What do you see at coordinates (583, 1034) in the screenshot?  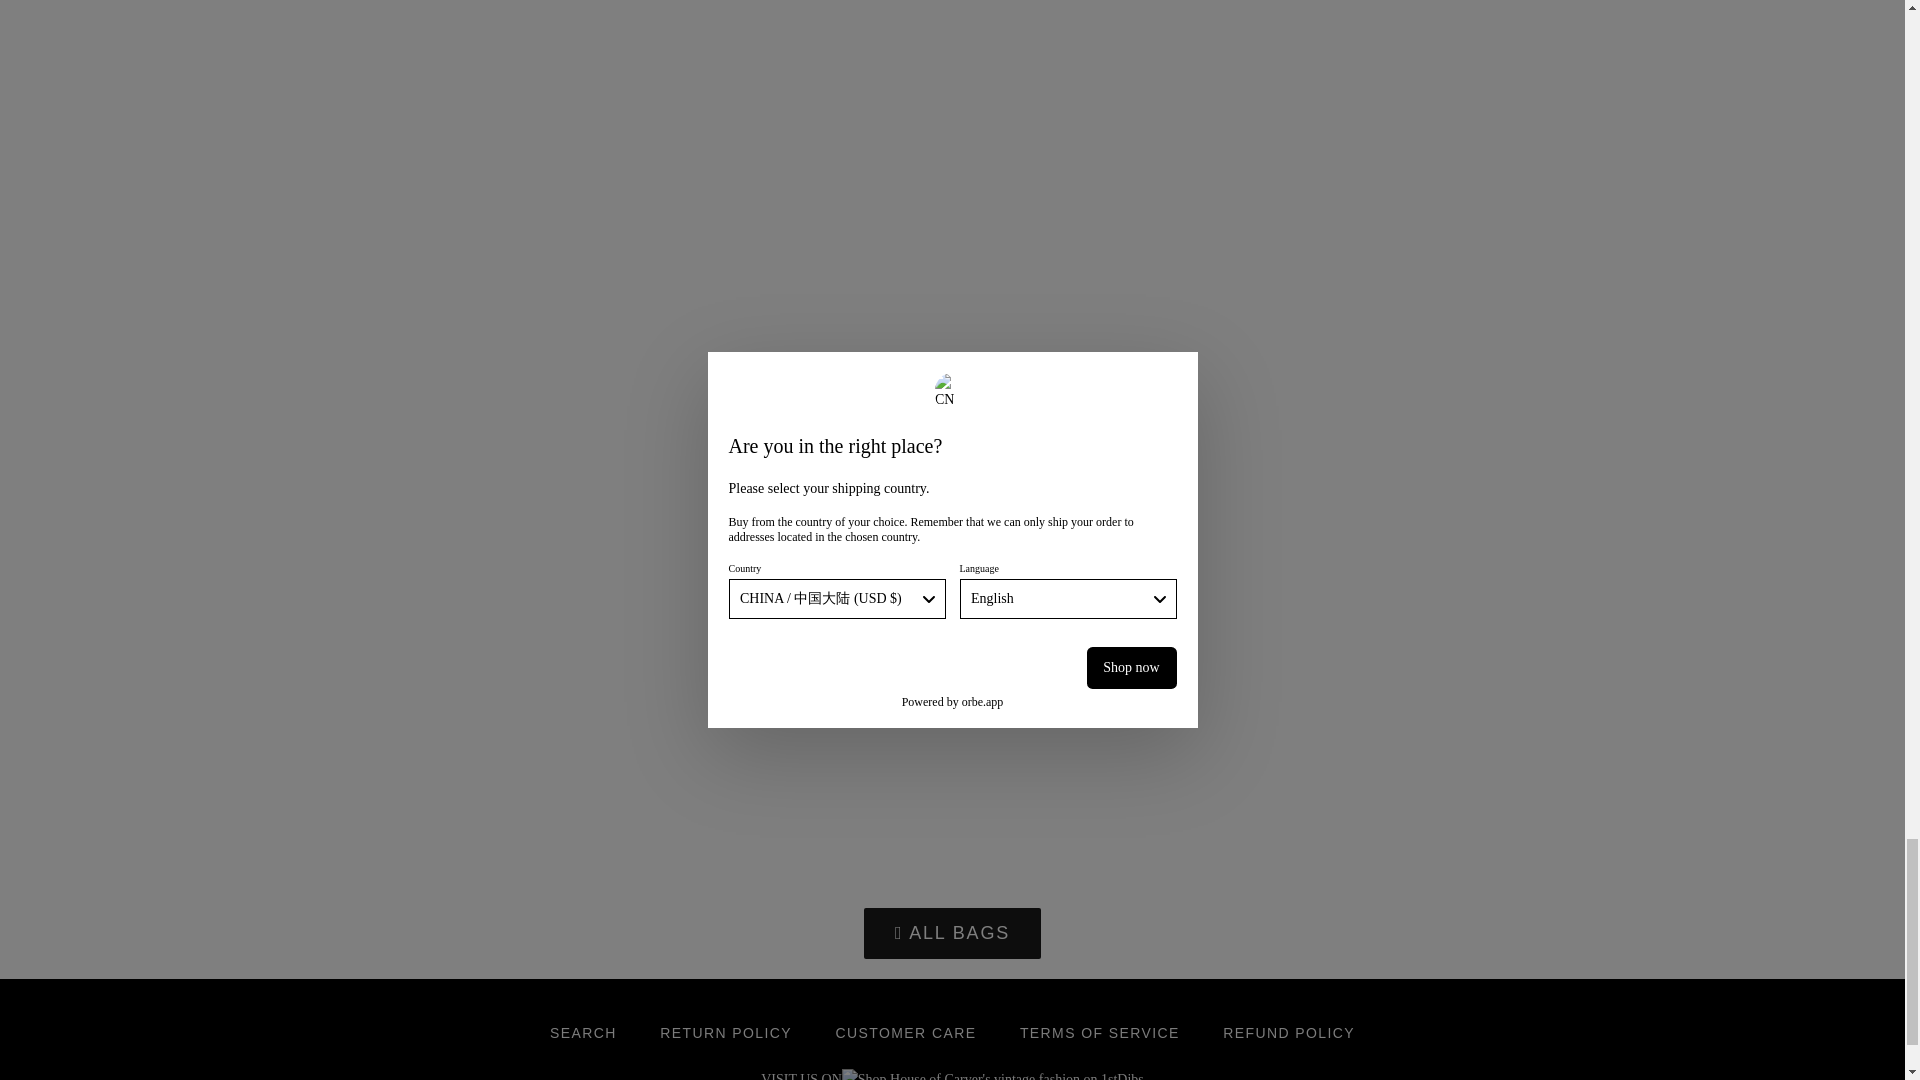 I see `SEARCH` at bounding box center [583, 1034].